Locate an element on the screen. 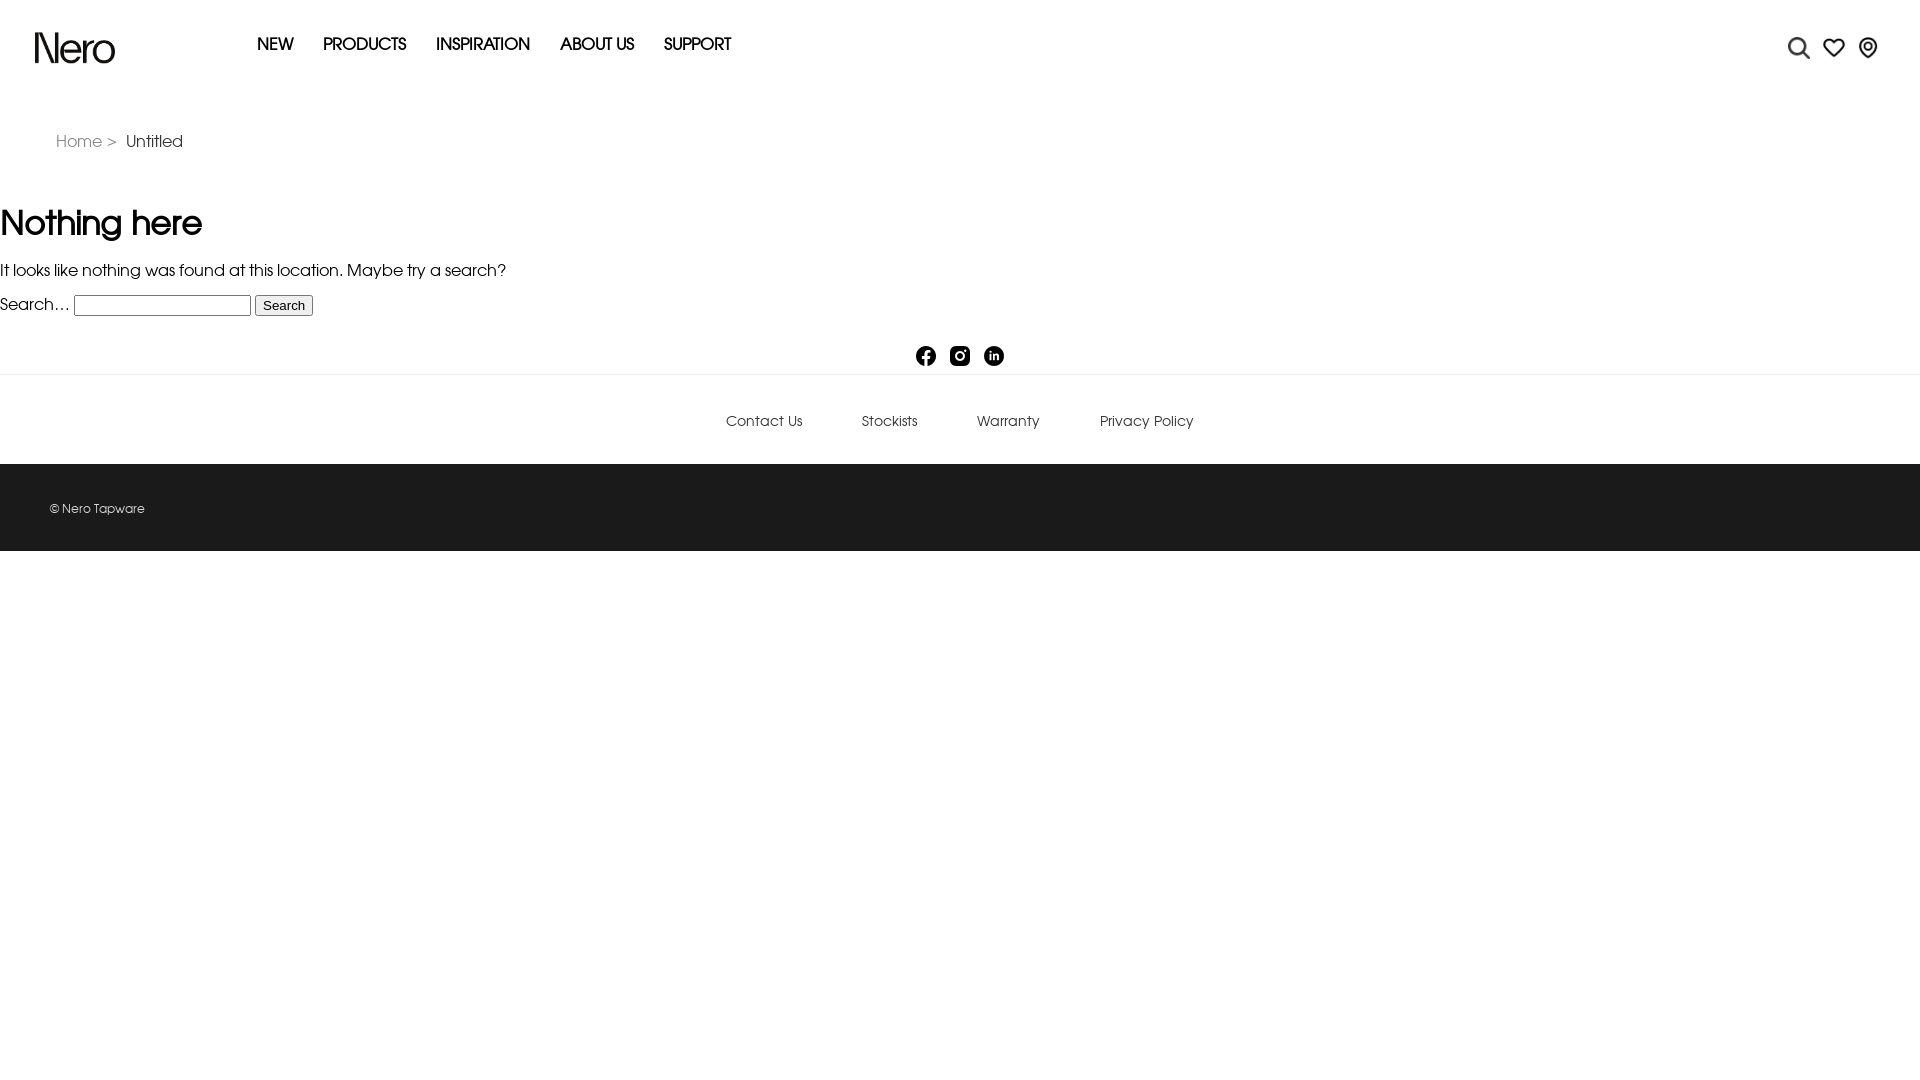 The image size is (1920, 1080). Warranty is located at coordinates (1008, 422).